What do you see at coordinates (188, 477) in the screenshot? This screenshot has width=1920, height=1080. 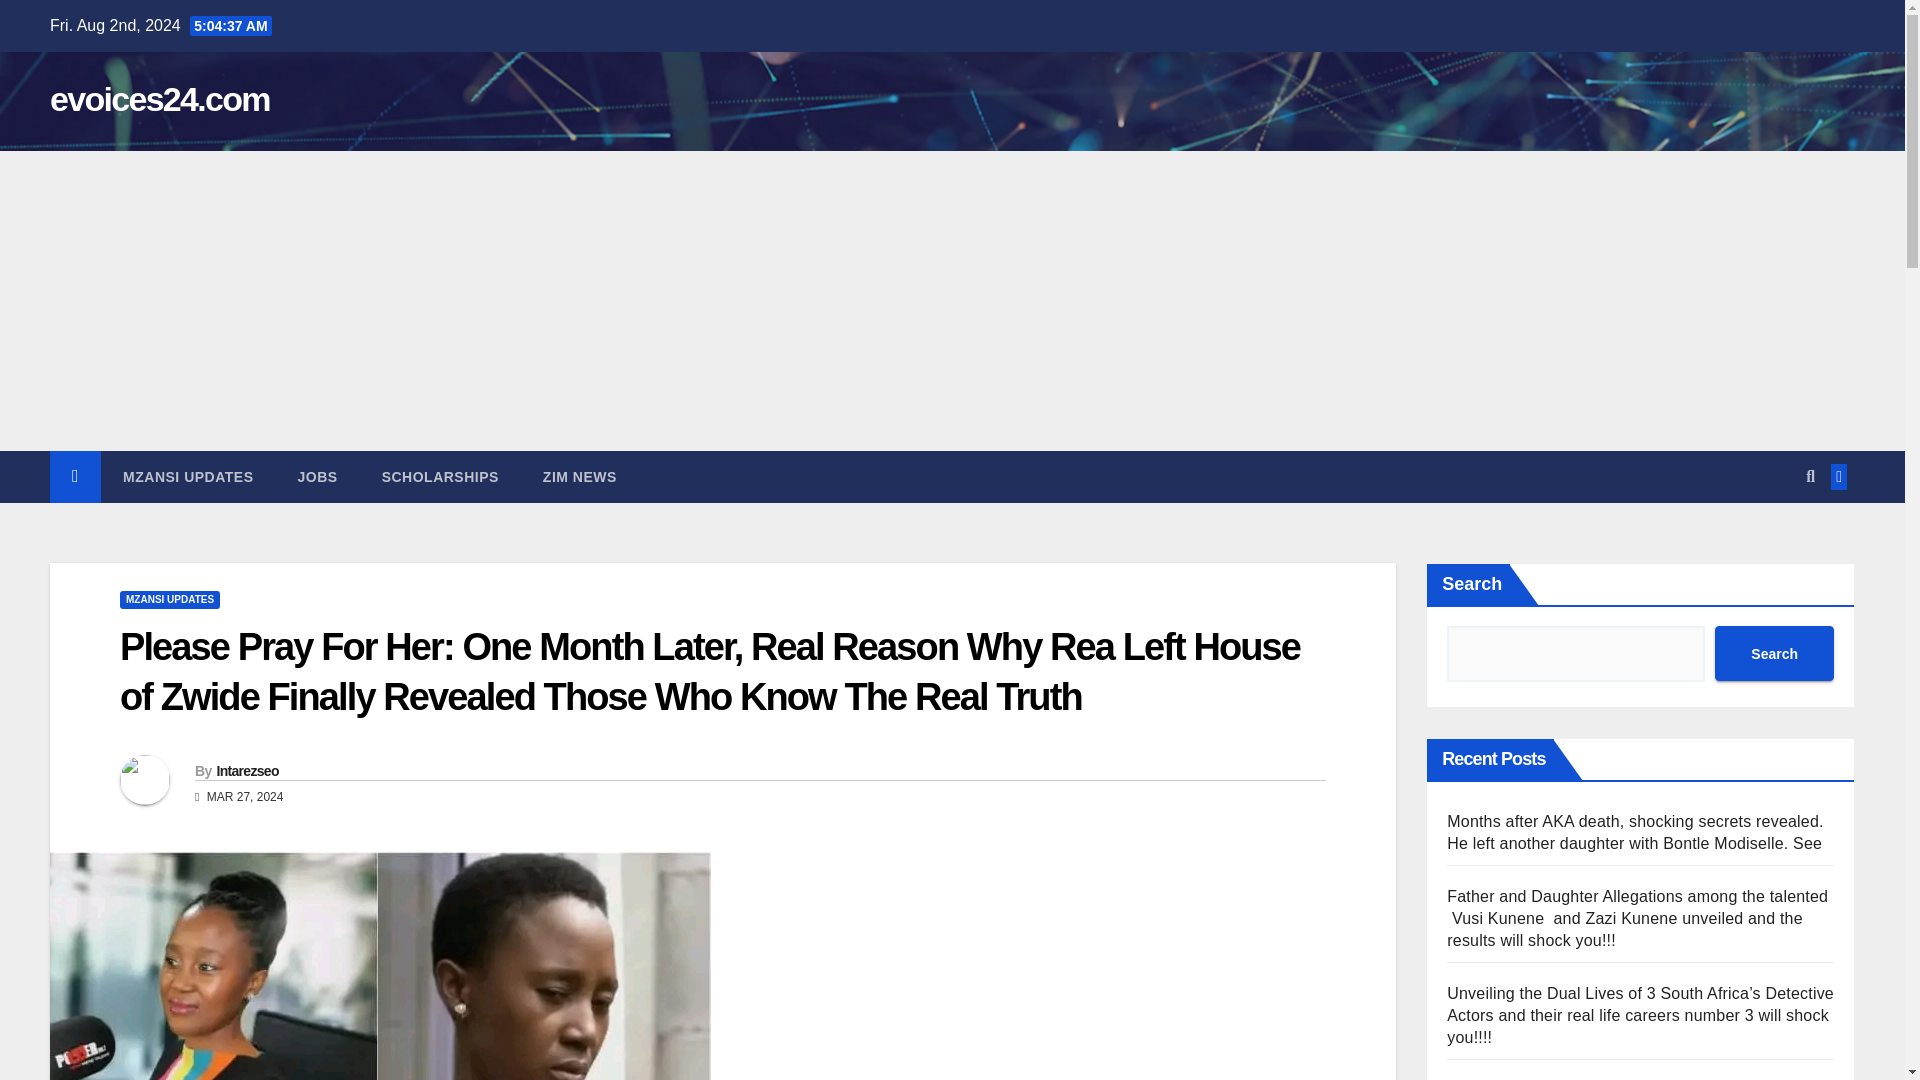 I see `MZANSI UPDATES` at bounding box center [188, 477].